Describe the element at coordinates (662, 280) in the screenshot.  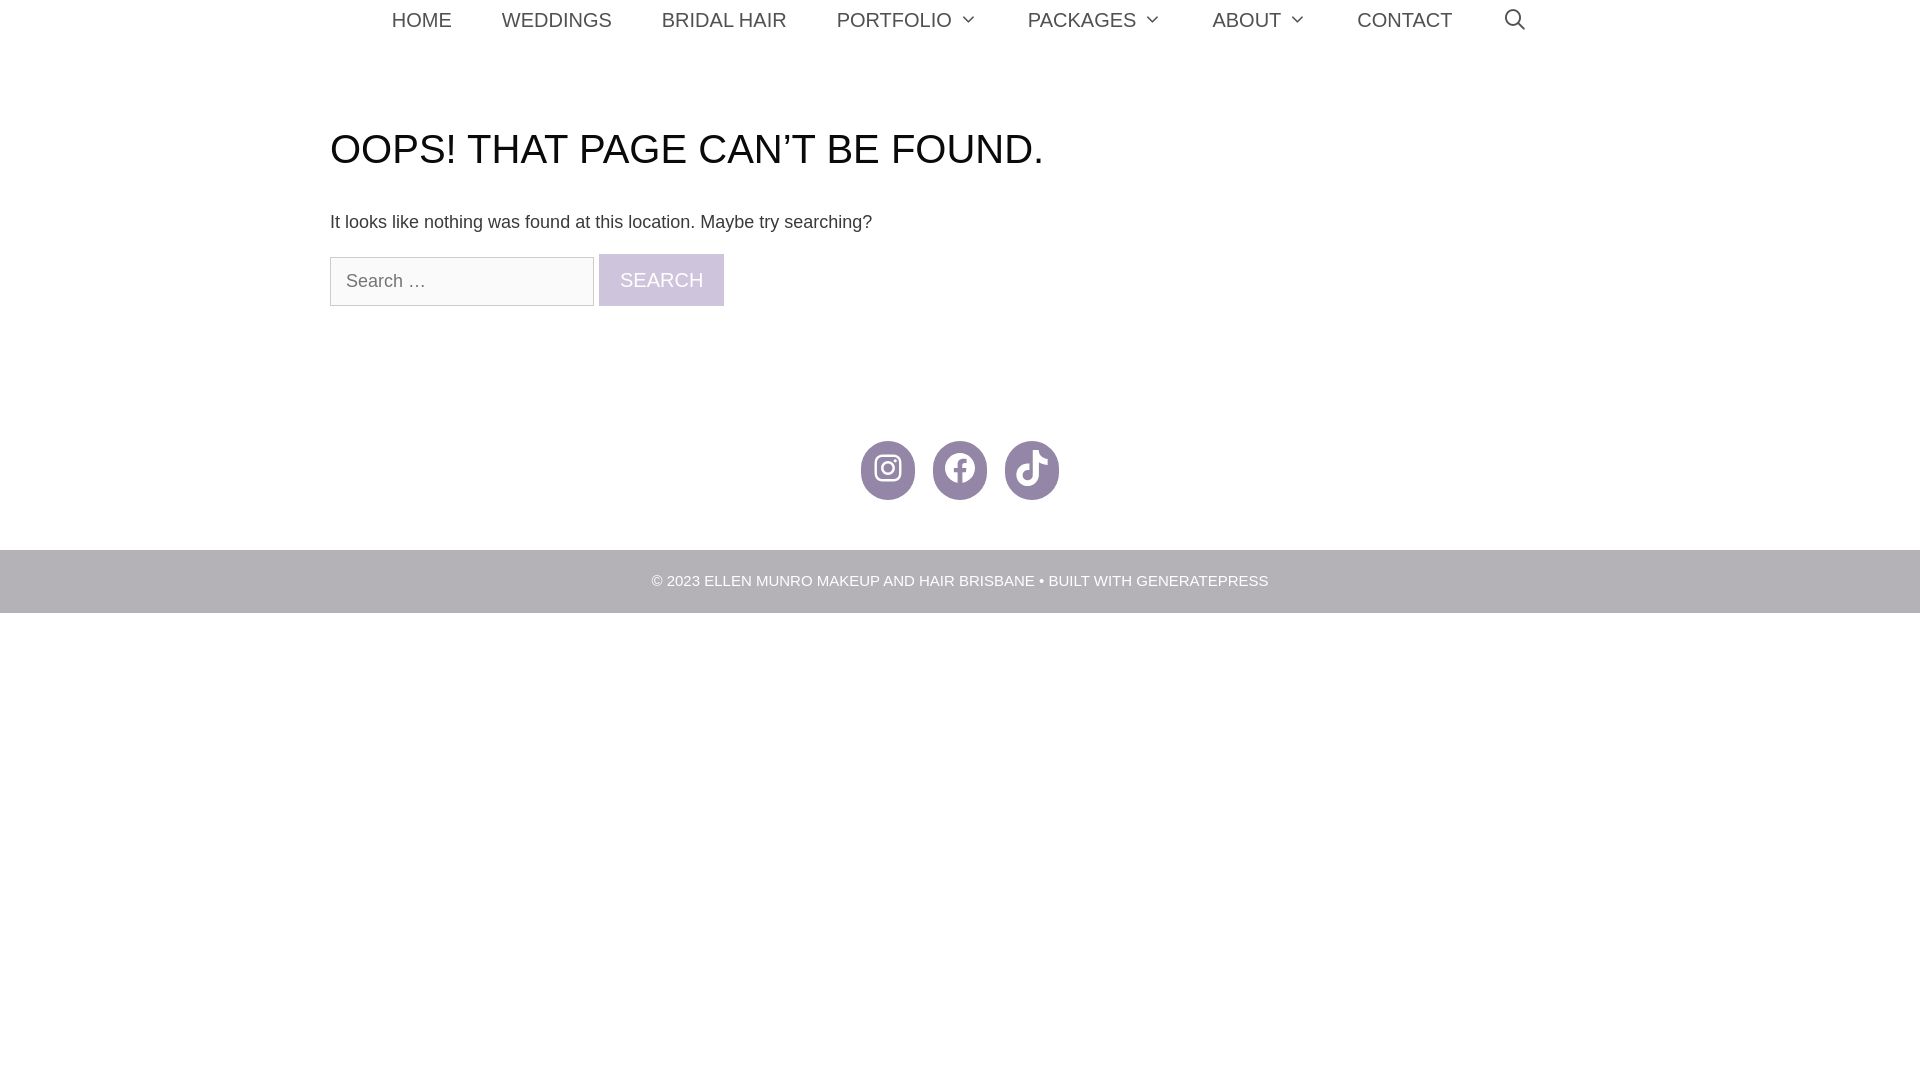
I see `Search` at that location.